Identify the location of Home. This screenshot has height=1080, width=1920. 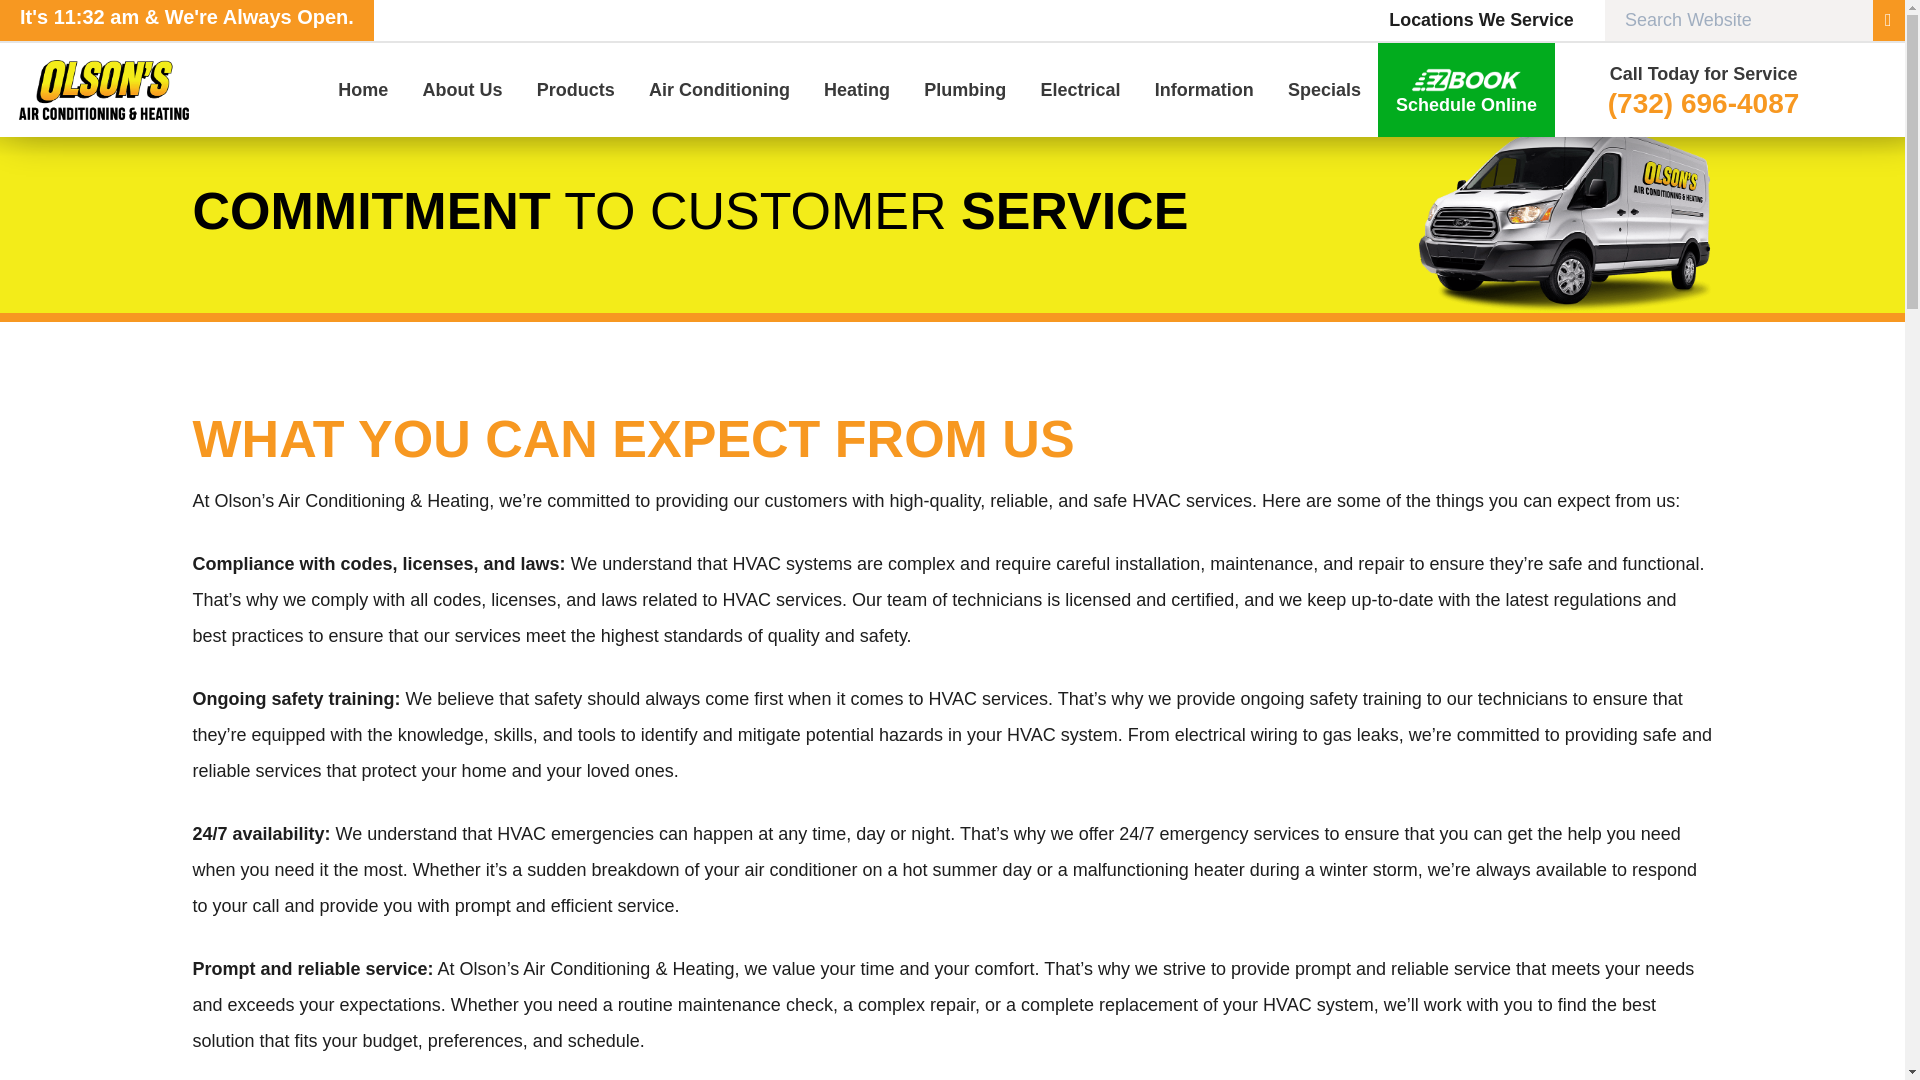
(362, 90).